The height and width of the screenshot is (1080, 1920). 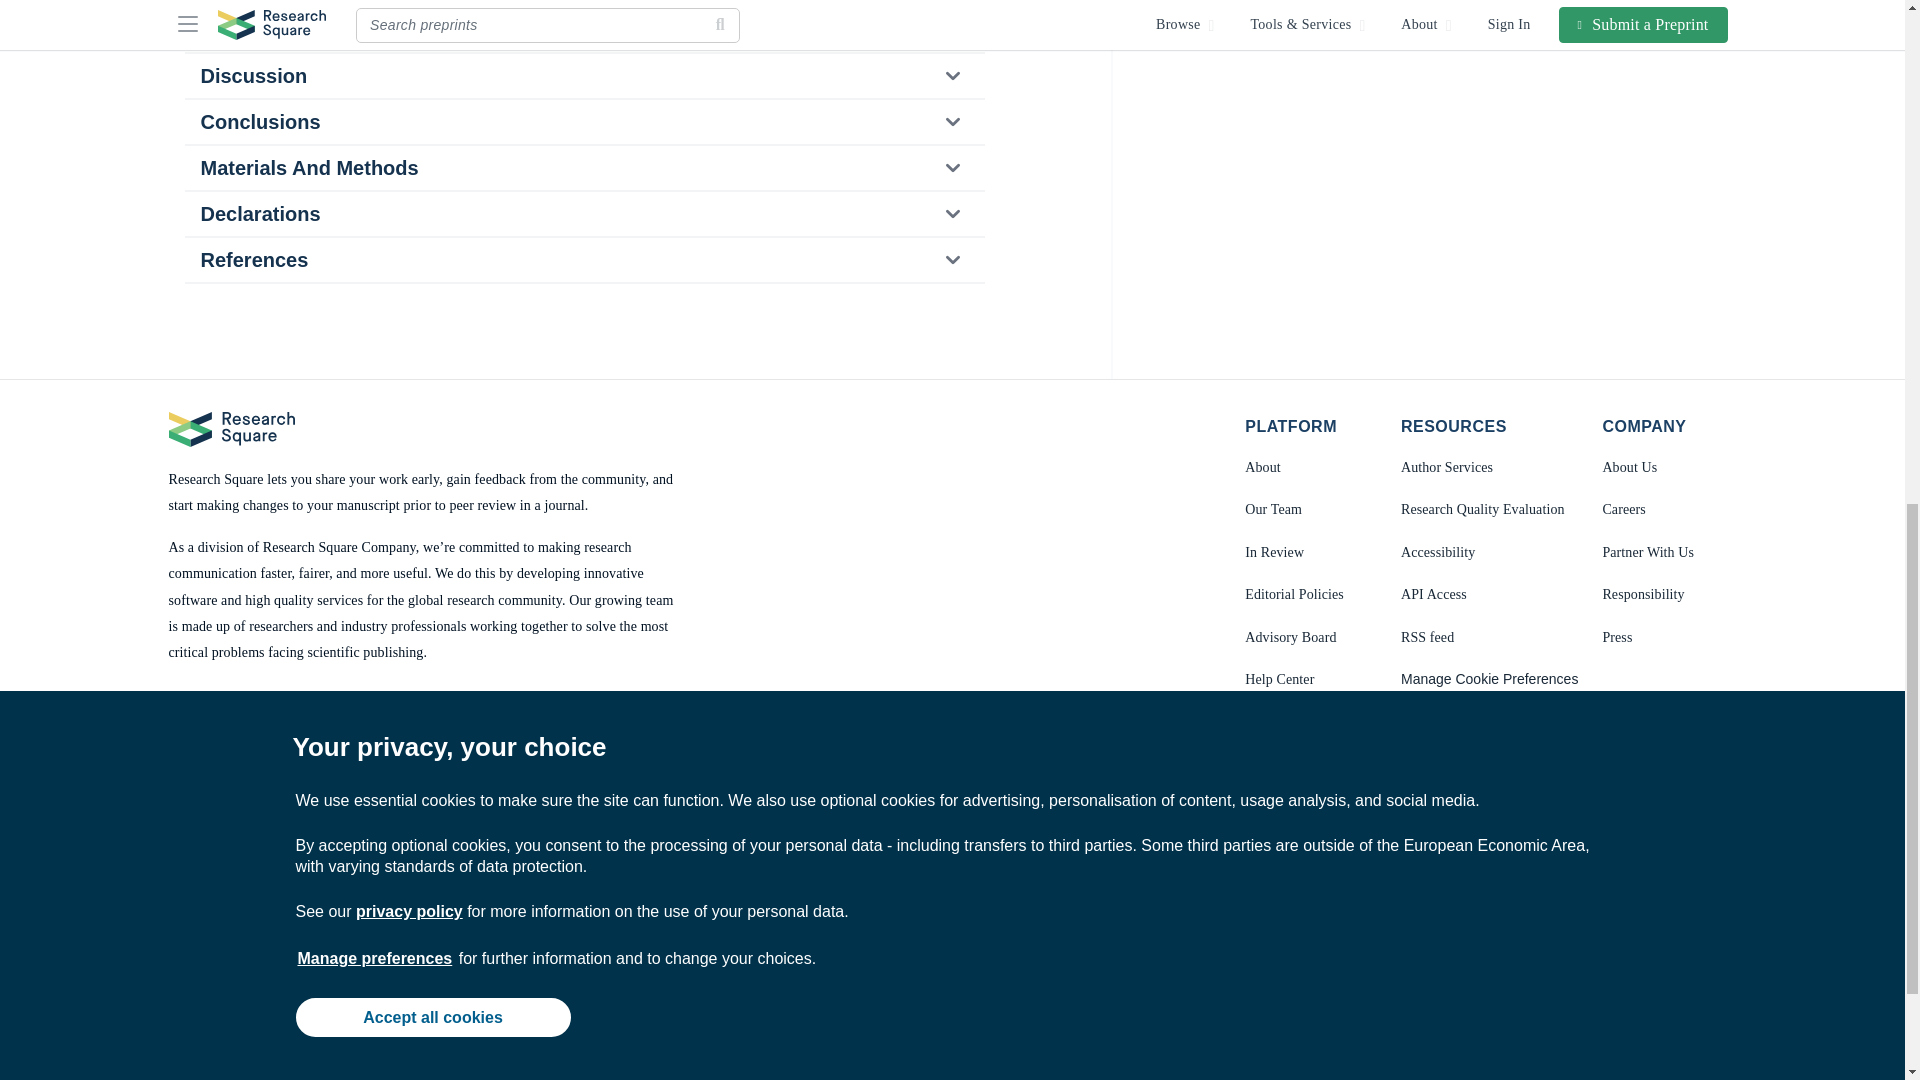 I want to click on Results, so click(x=583, y=29).